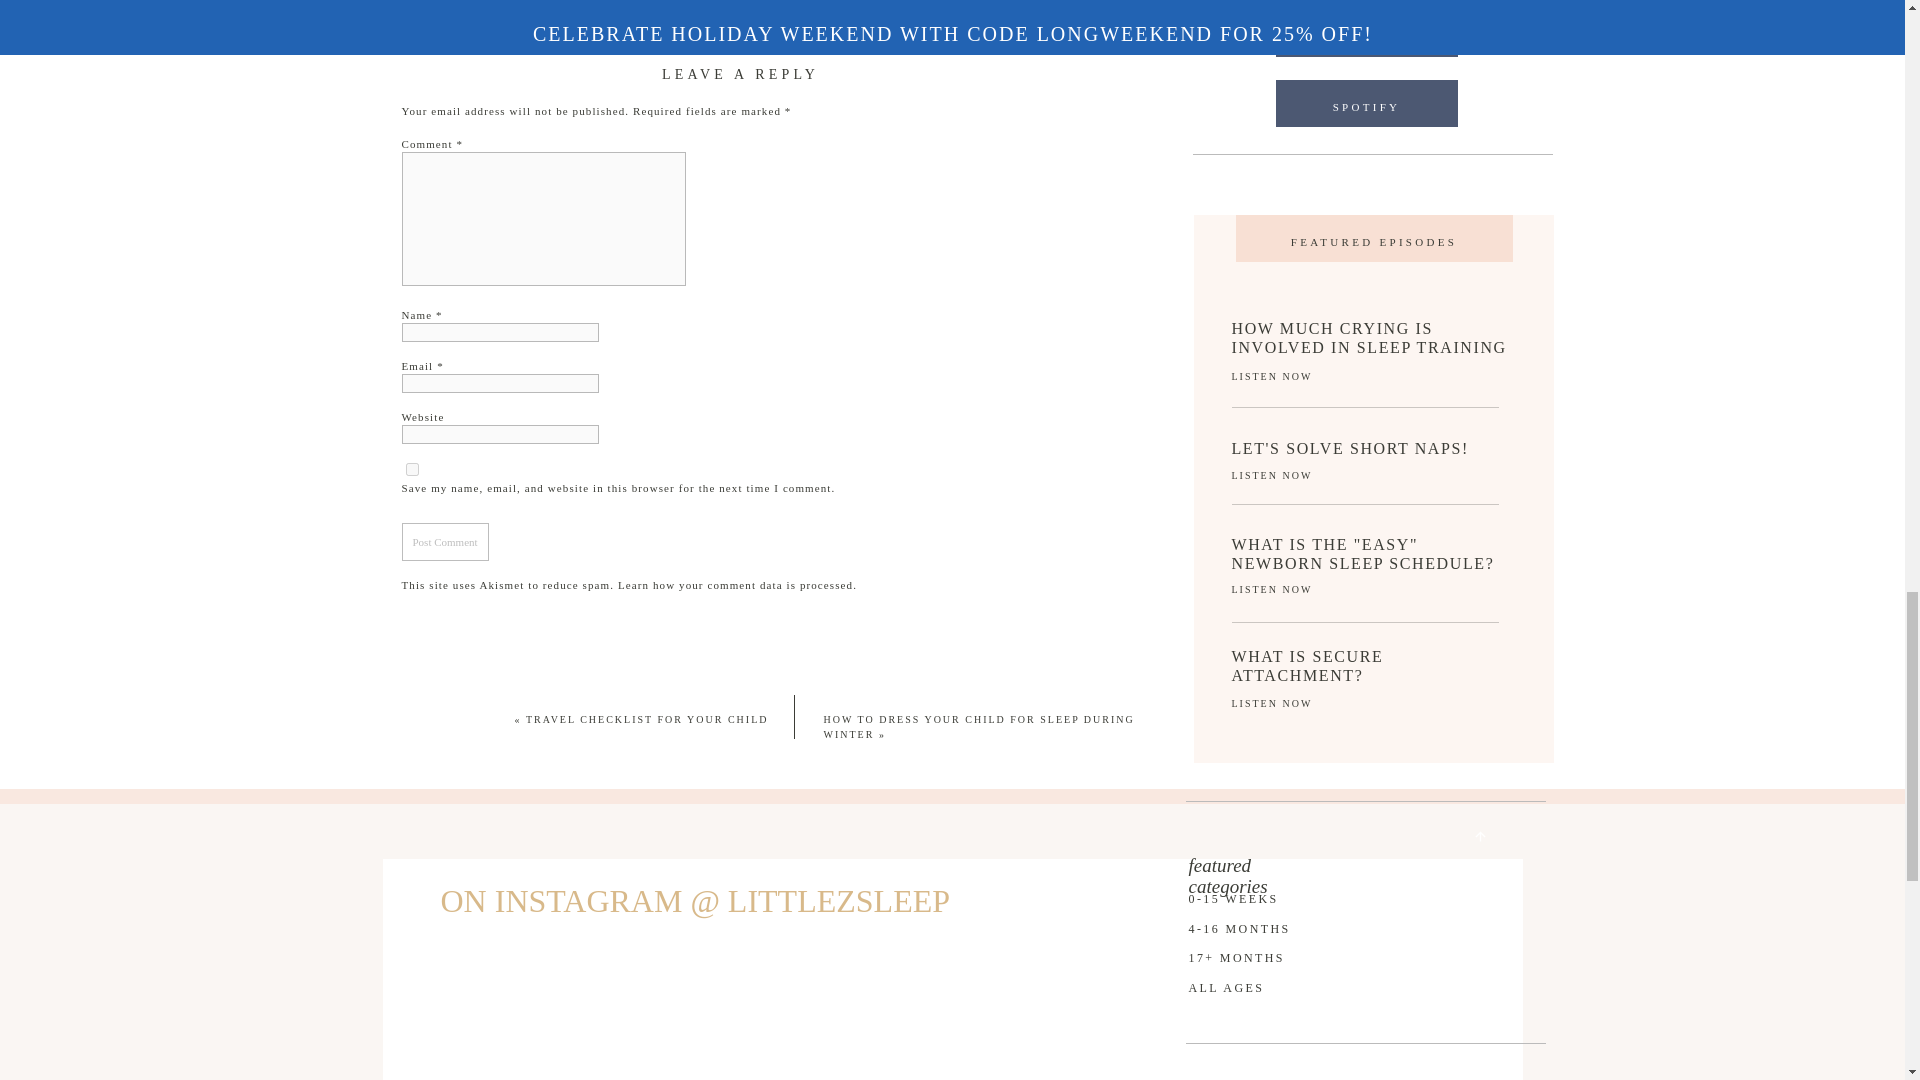  I want to click on SPOTIFY, so click(1366, 110).